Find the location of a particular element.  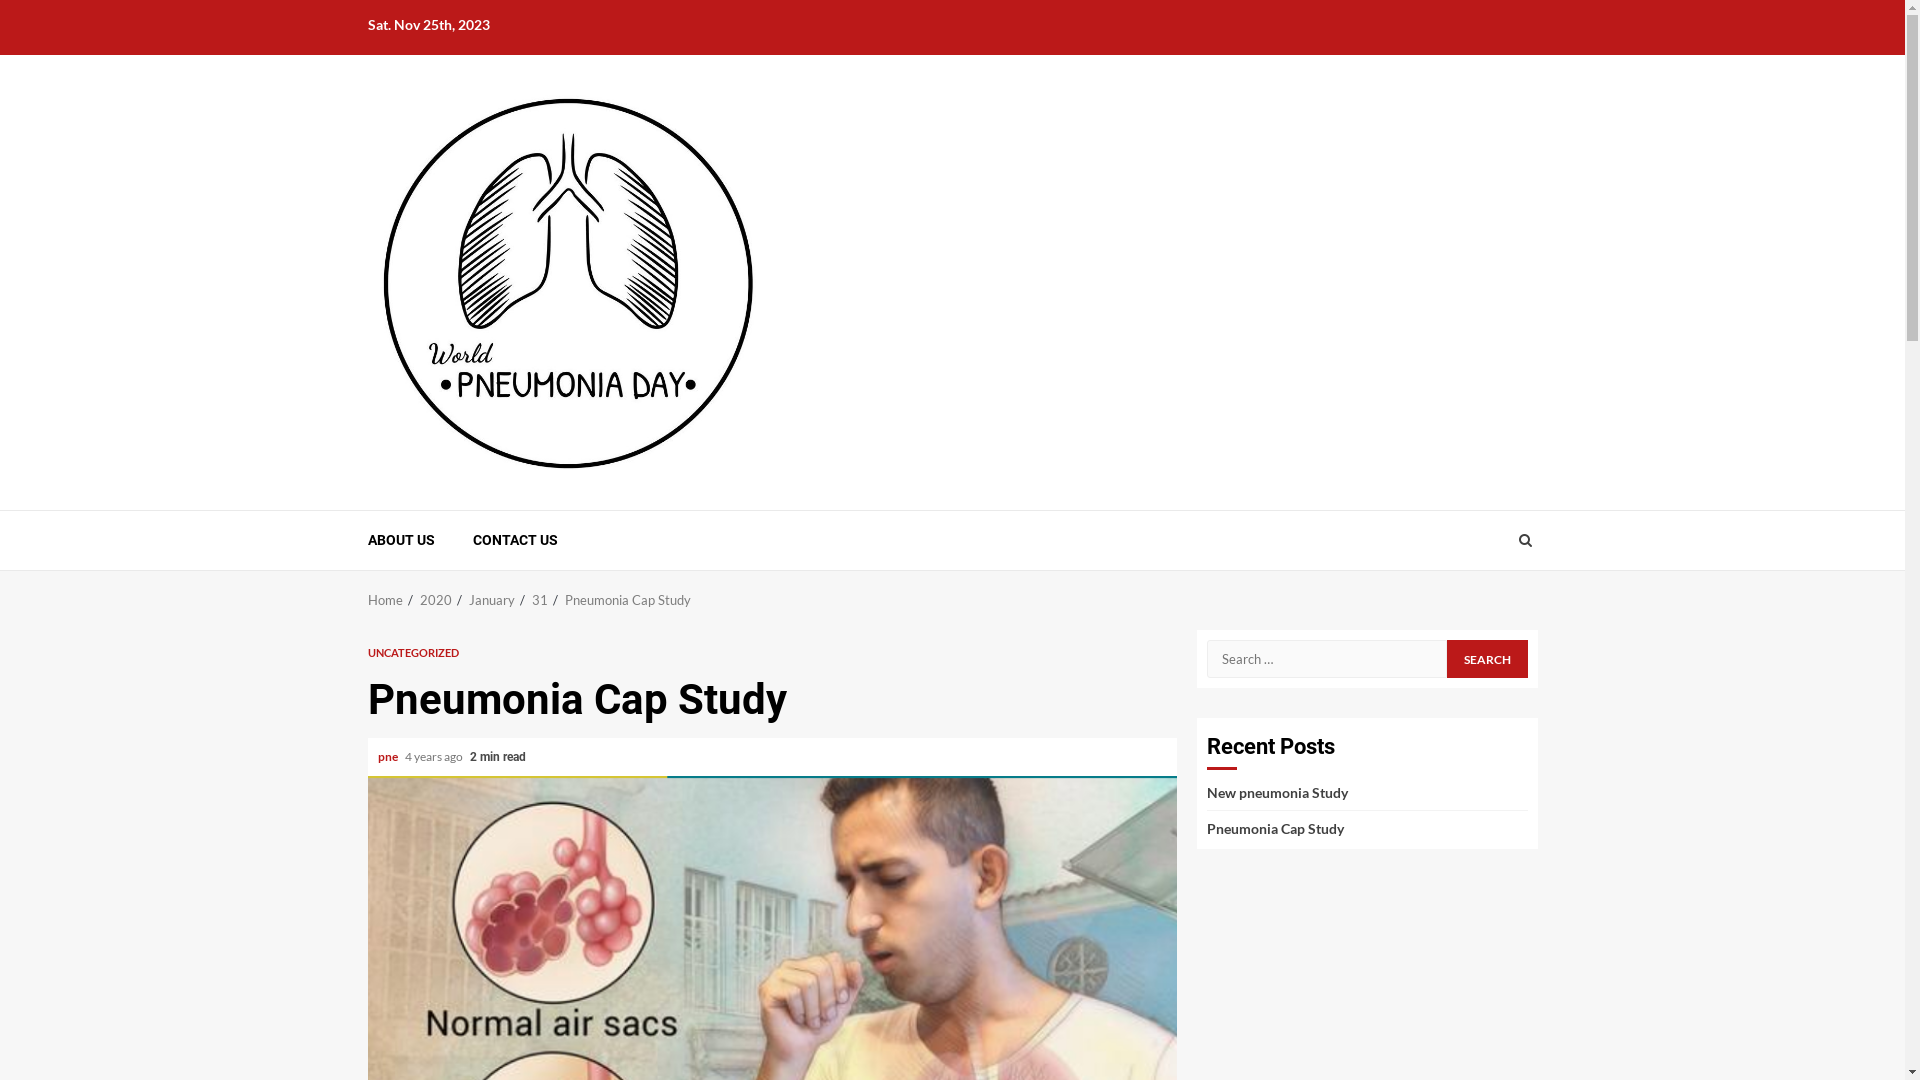

Search is located at coordinates (1487, 659).